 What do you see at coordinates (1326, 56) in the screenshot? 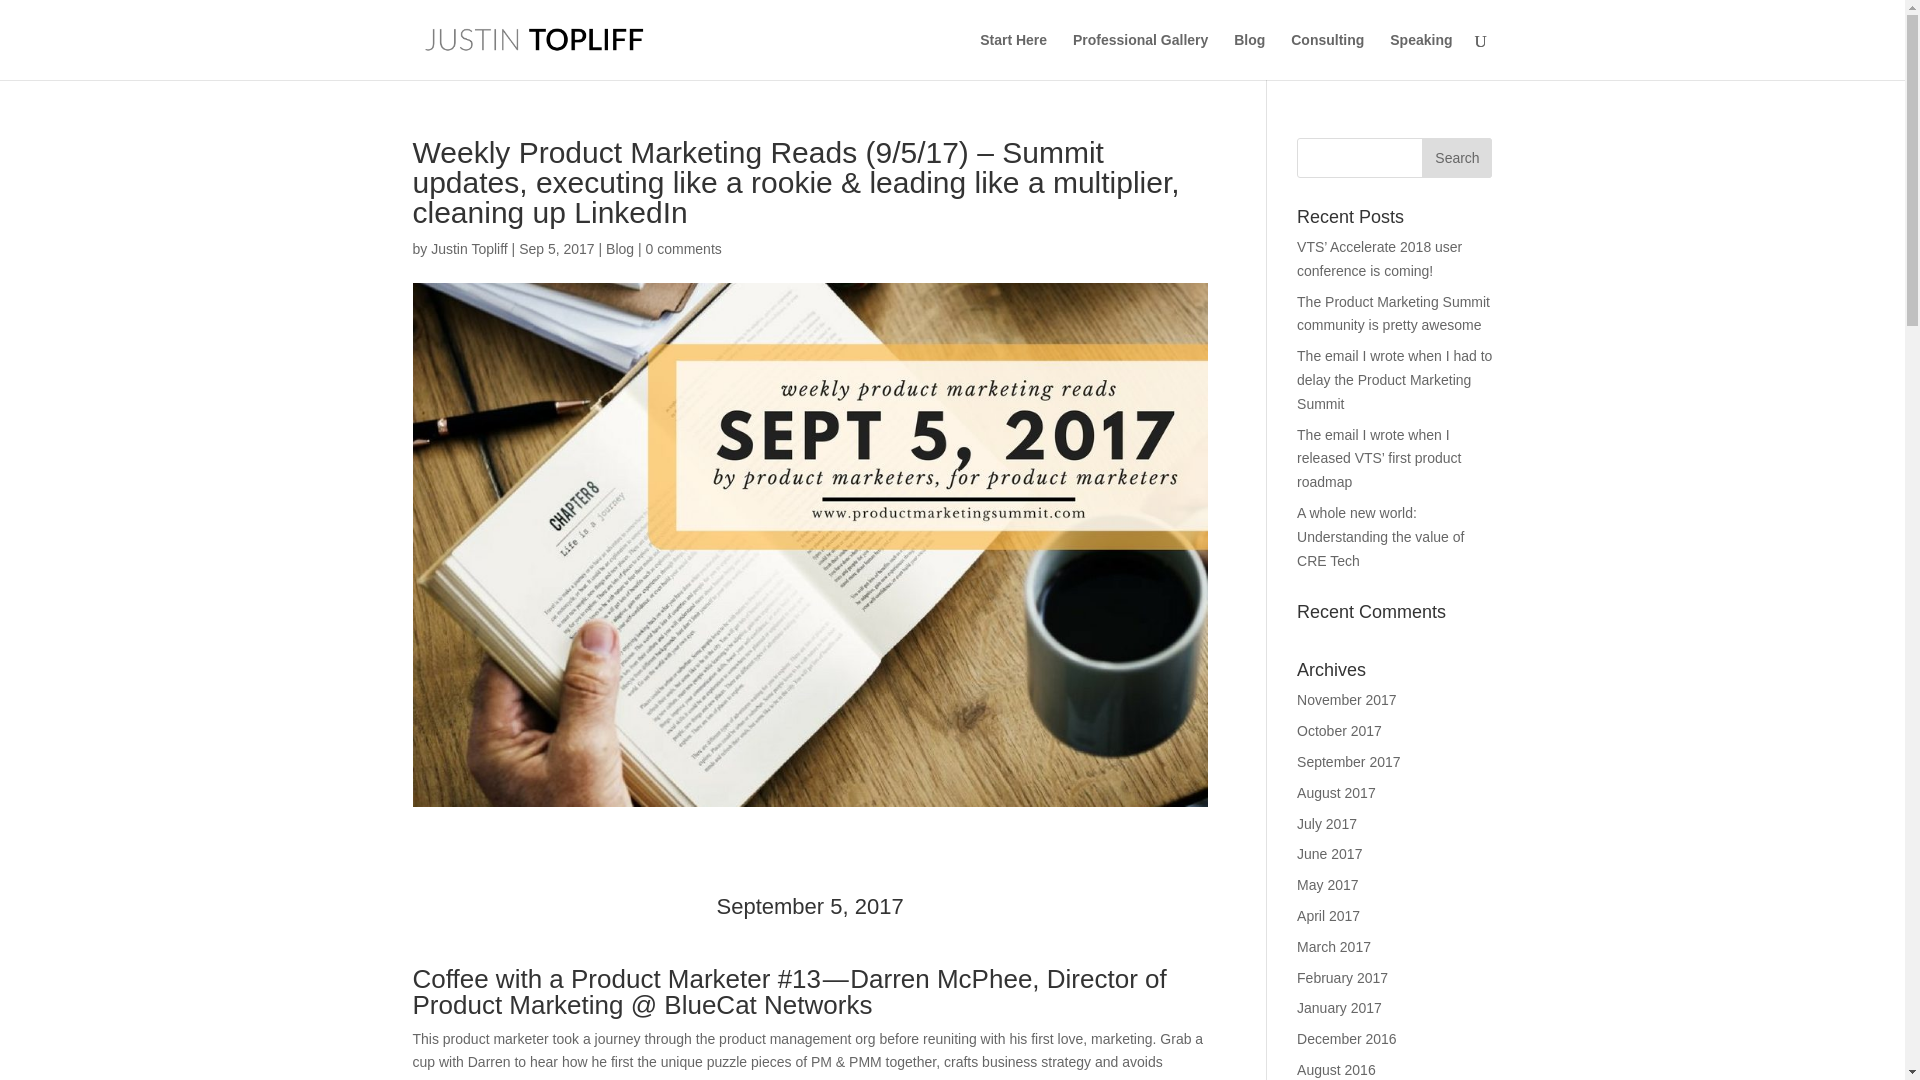
I see `Consulting` at bounding box center [1326, 56].